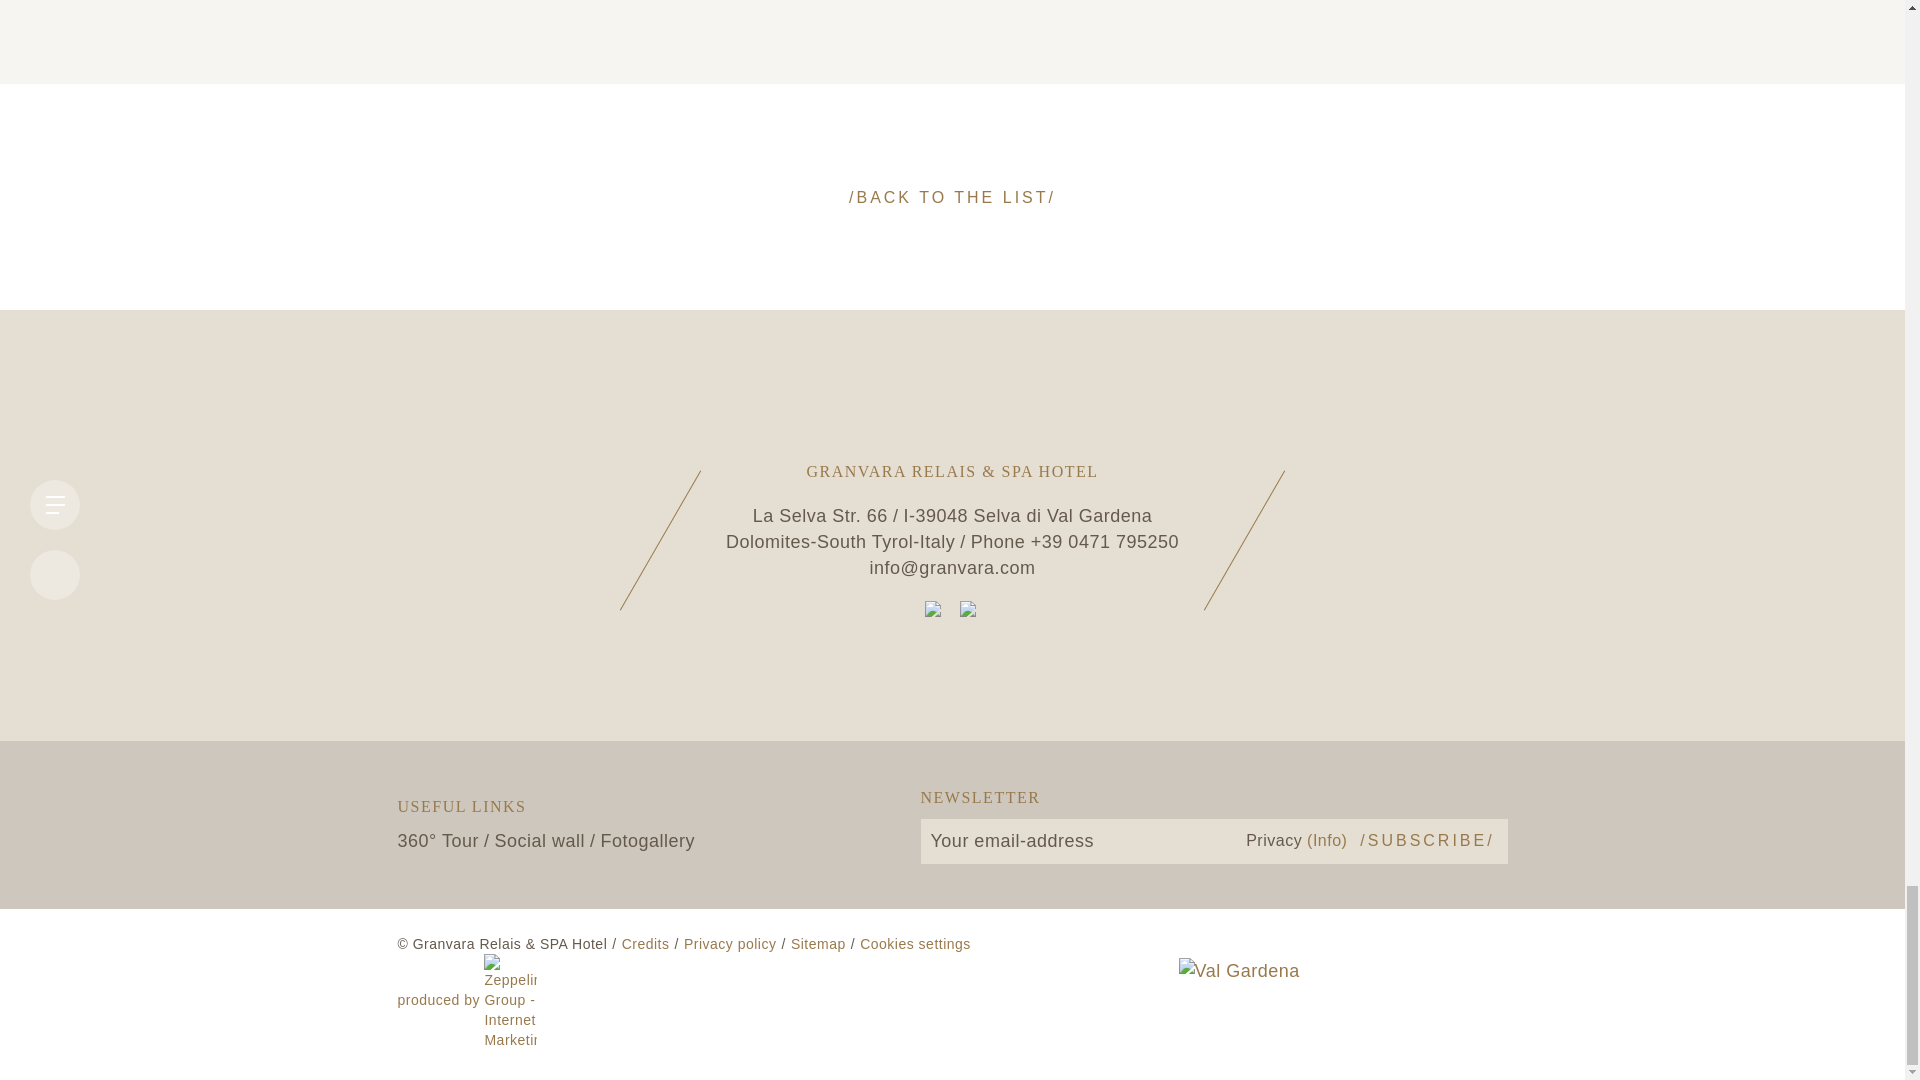 This screenshot has width=1920, height=1080. I want to click on Facebook, so click(934, 610).